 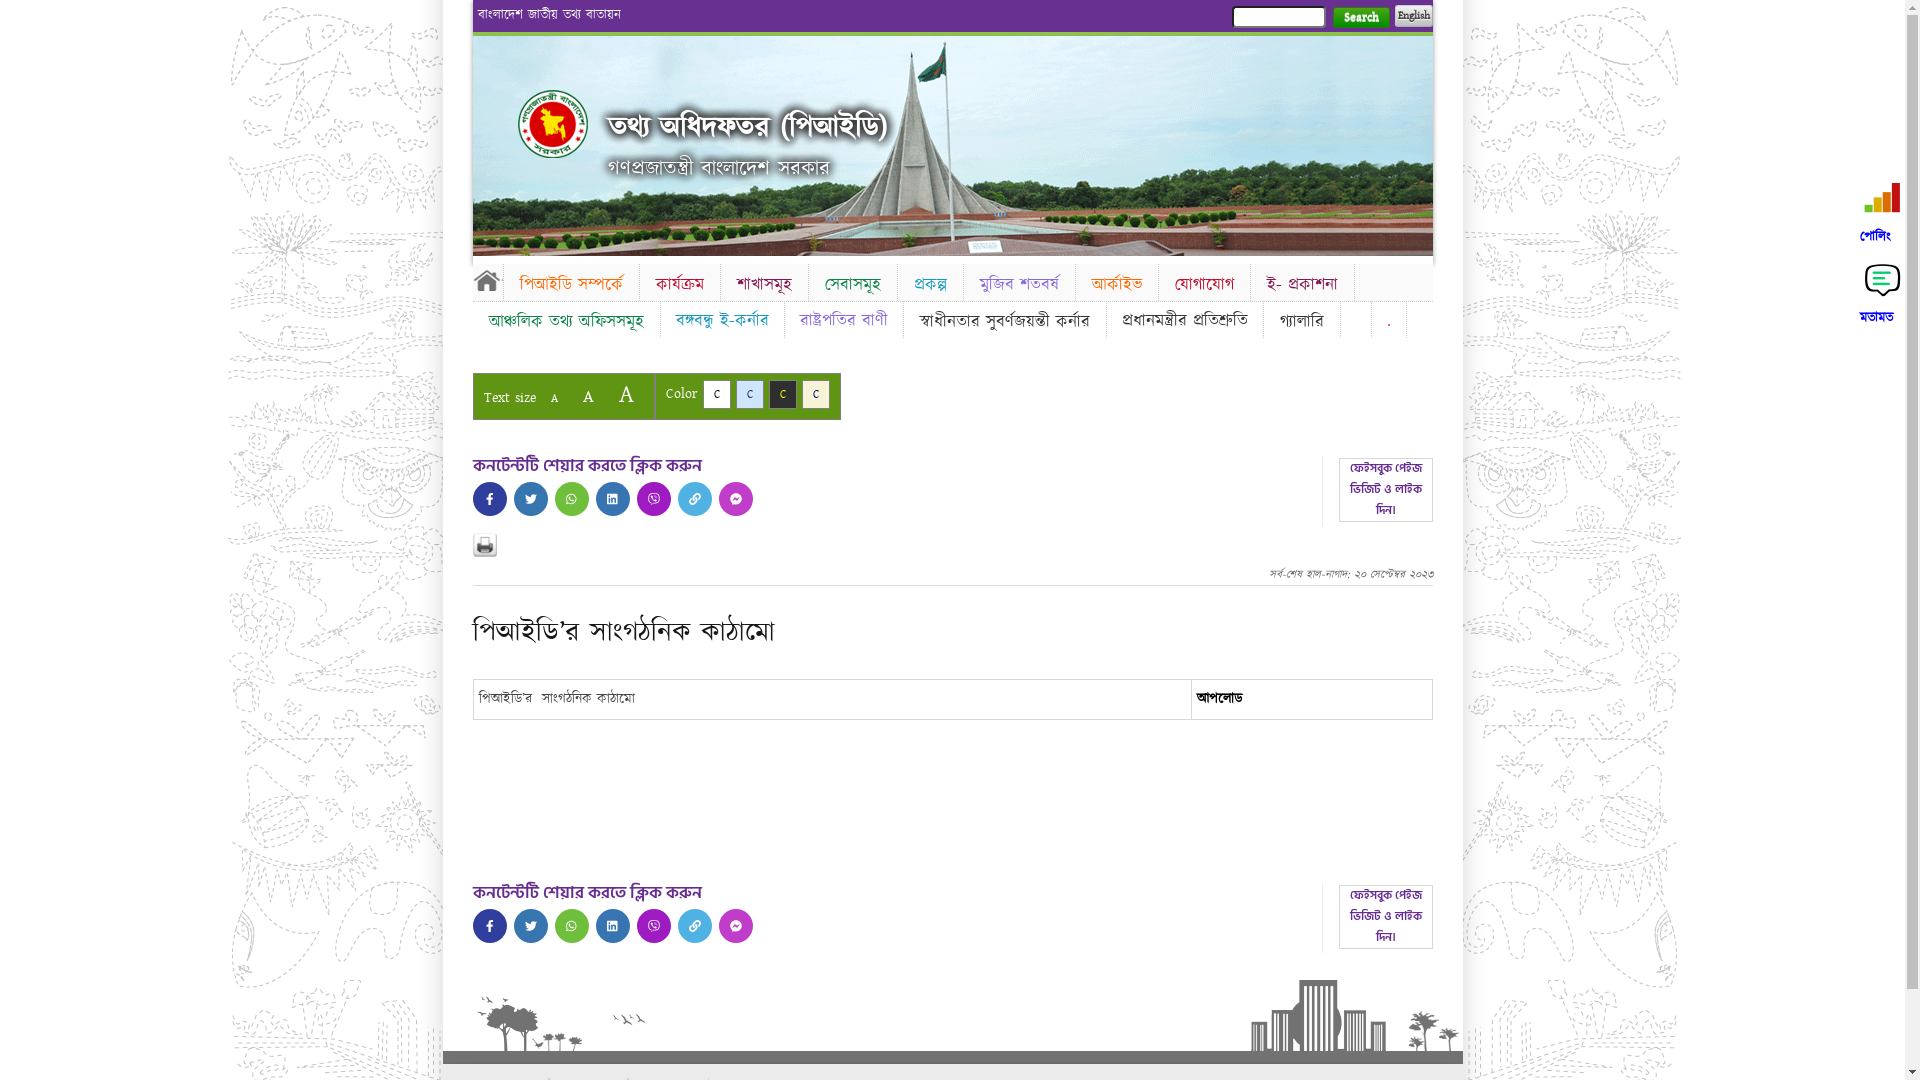 What do you see at coordinates (1413, 16) in the screenshot?
I see `English` at bounding box center [1413, 16].